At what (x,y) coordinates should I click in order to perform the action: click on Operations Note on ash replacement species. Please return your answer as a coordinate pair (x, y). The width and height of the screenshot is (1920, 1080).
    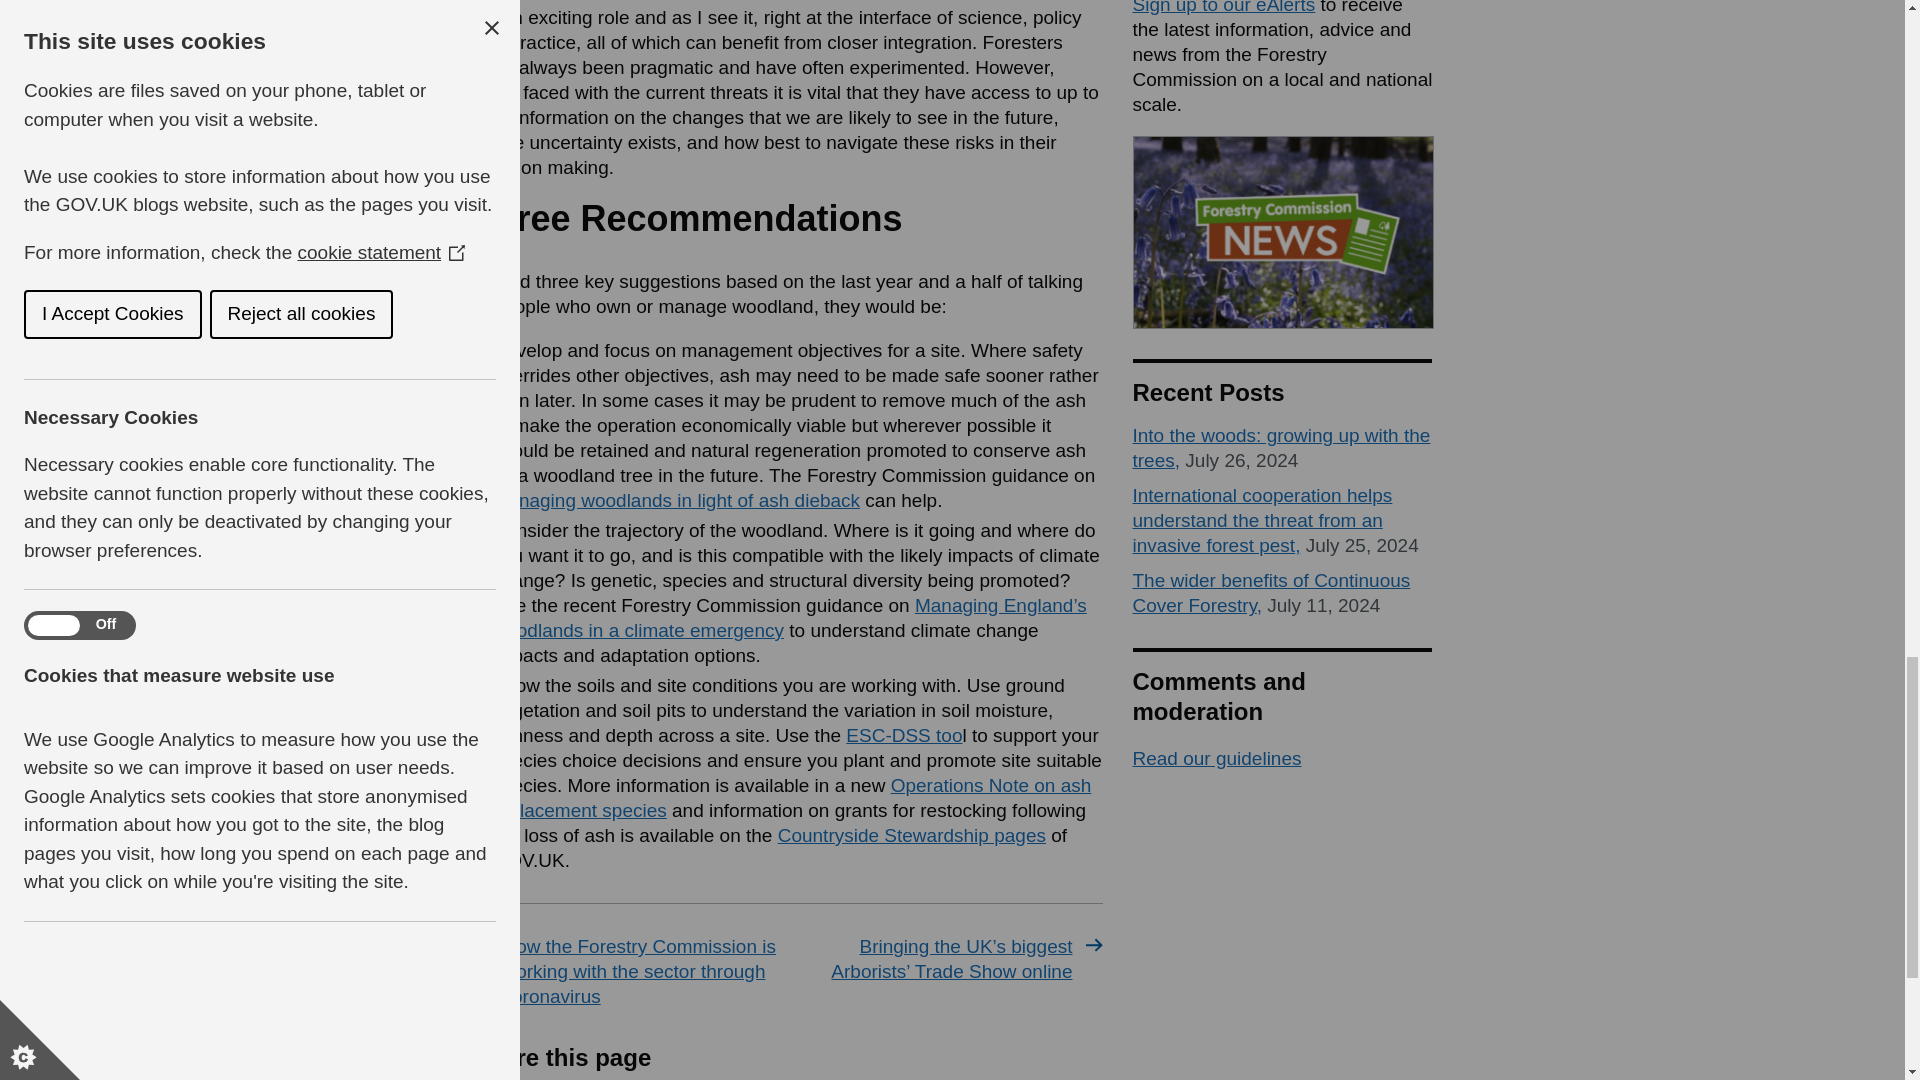
    Looking at the image, I should click on (790, 798).